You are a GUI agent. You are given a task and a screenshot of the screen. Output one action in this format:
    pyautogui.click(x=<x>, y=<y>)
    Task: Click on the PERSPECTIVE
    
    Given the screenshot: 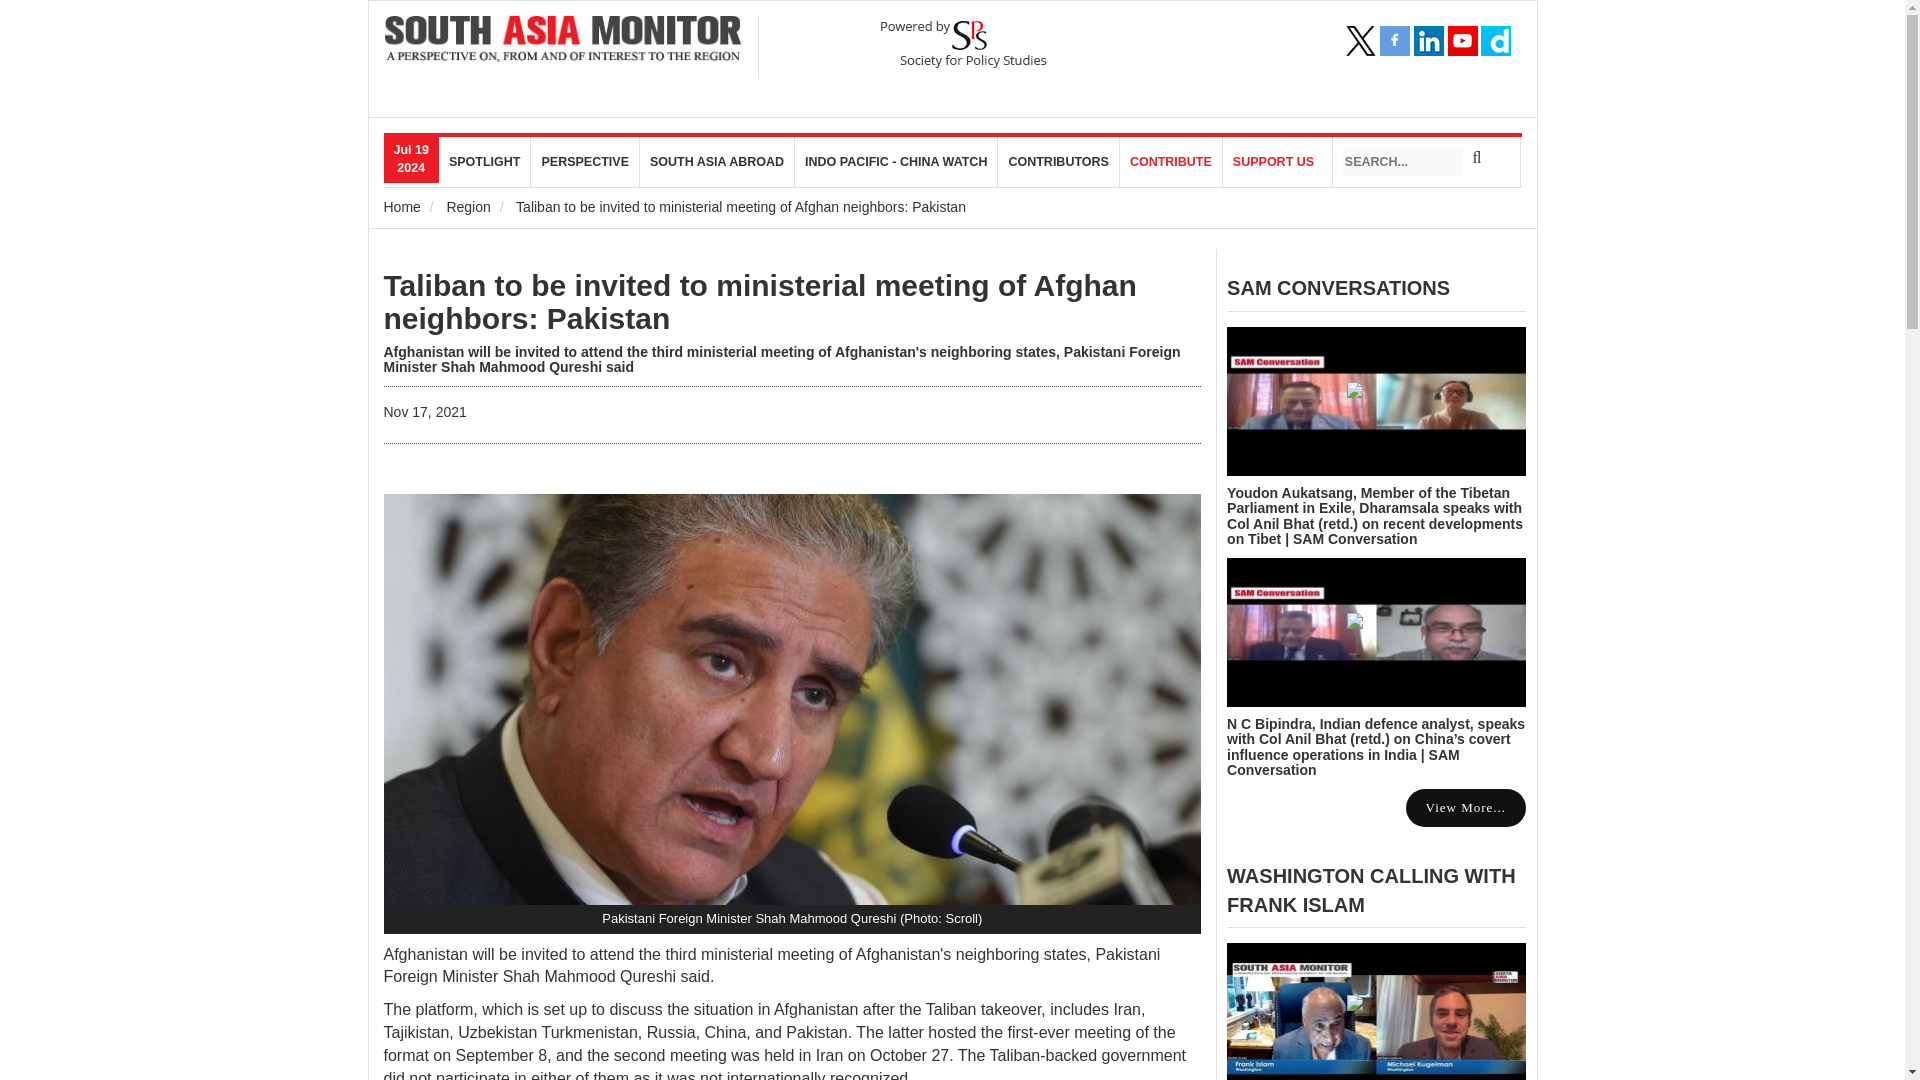 What is the action you would take?
    pyautogui.click(x=585, y=162)
    